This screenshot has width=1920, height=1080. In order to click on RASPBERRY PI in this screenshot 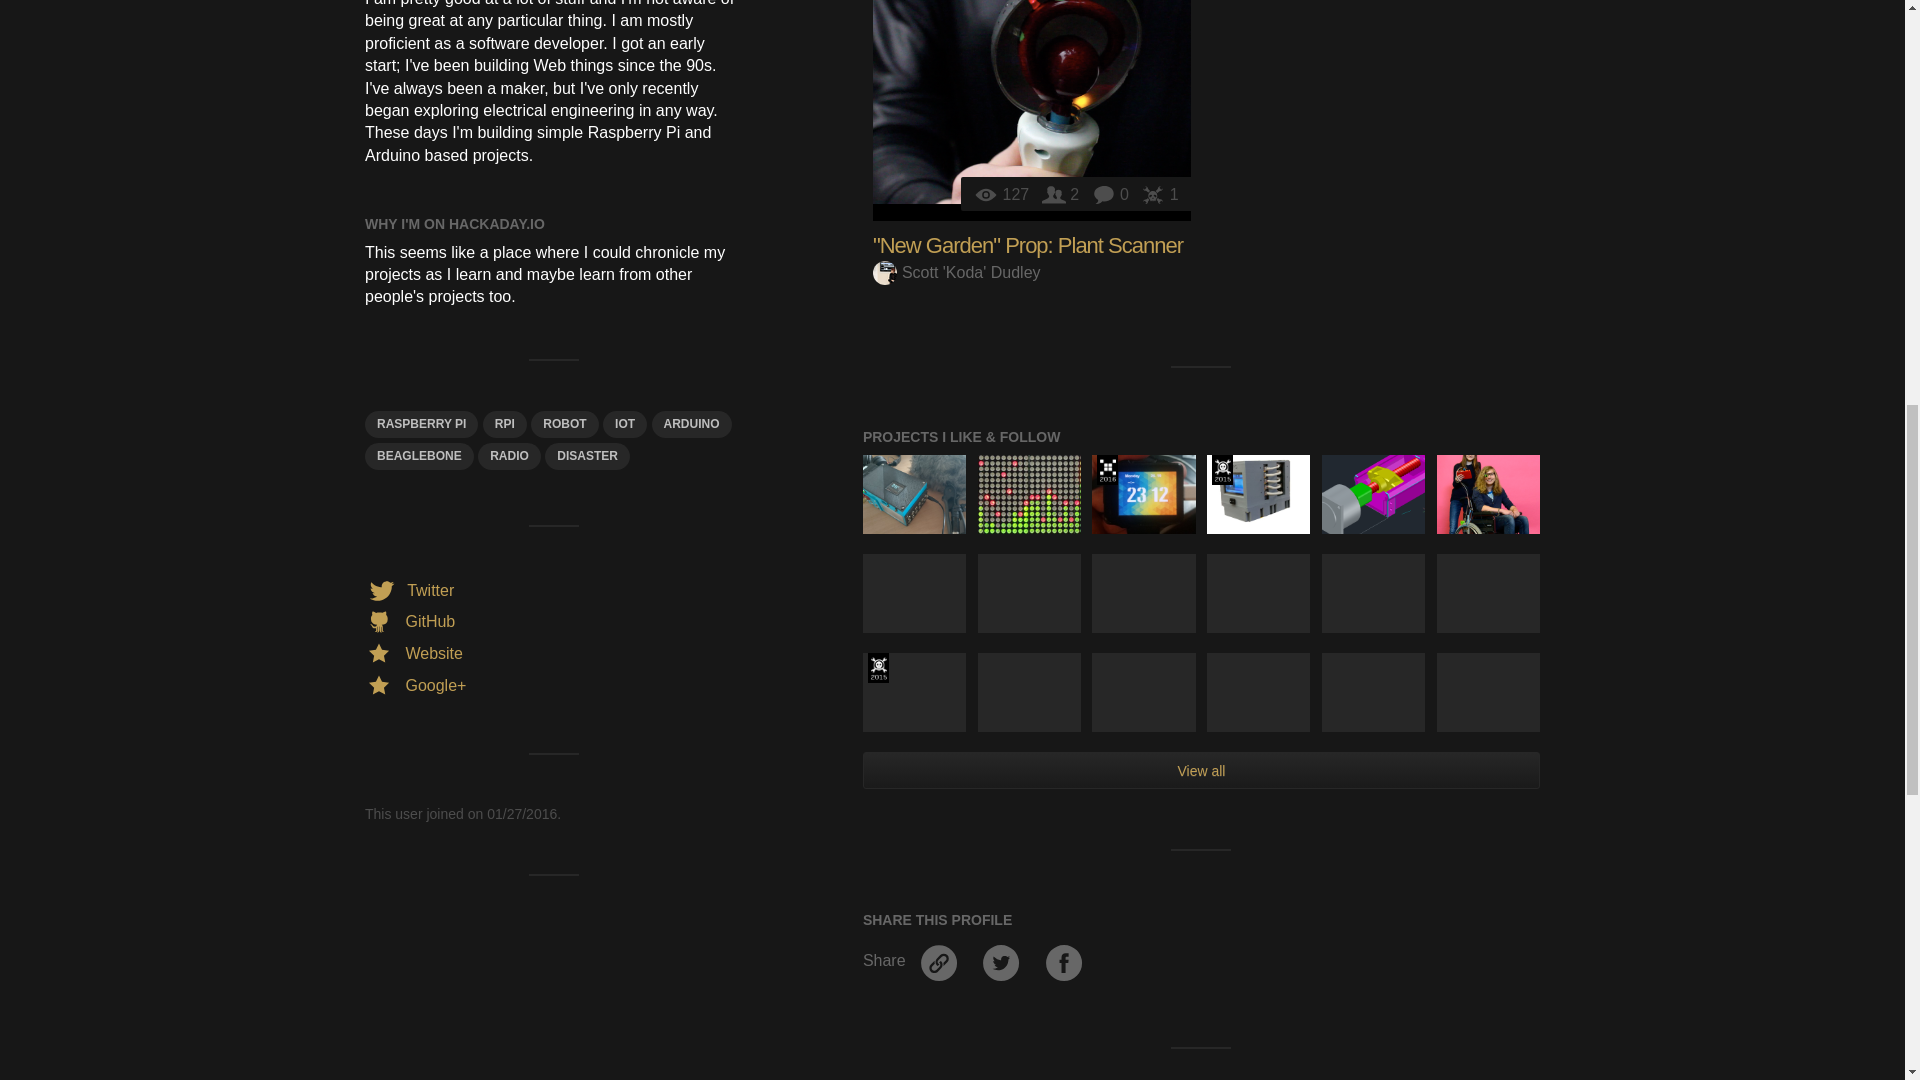, I will do `click(421, 424)`.